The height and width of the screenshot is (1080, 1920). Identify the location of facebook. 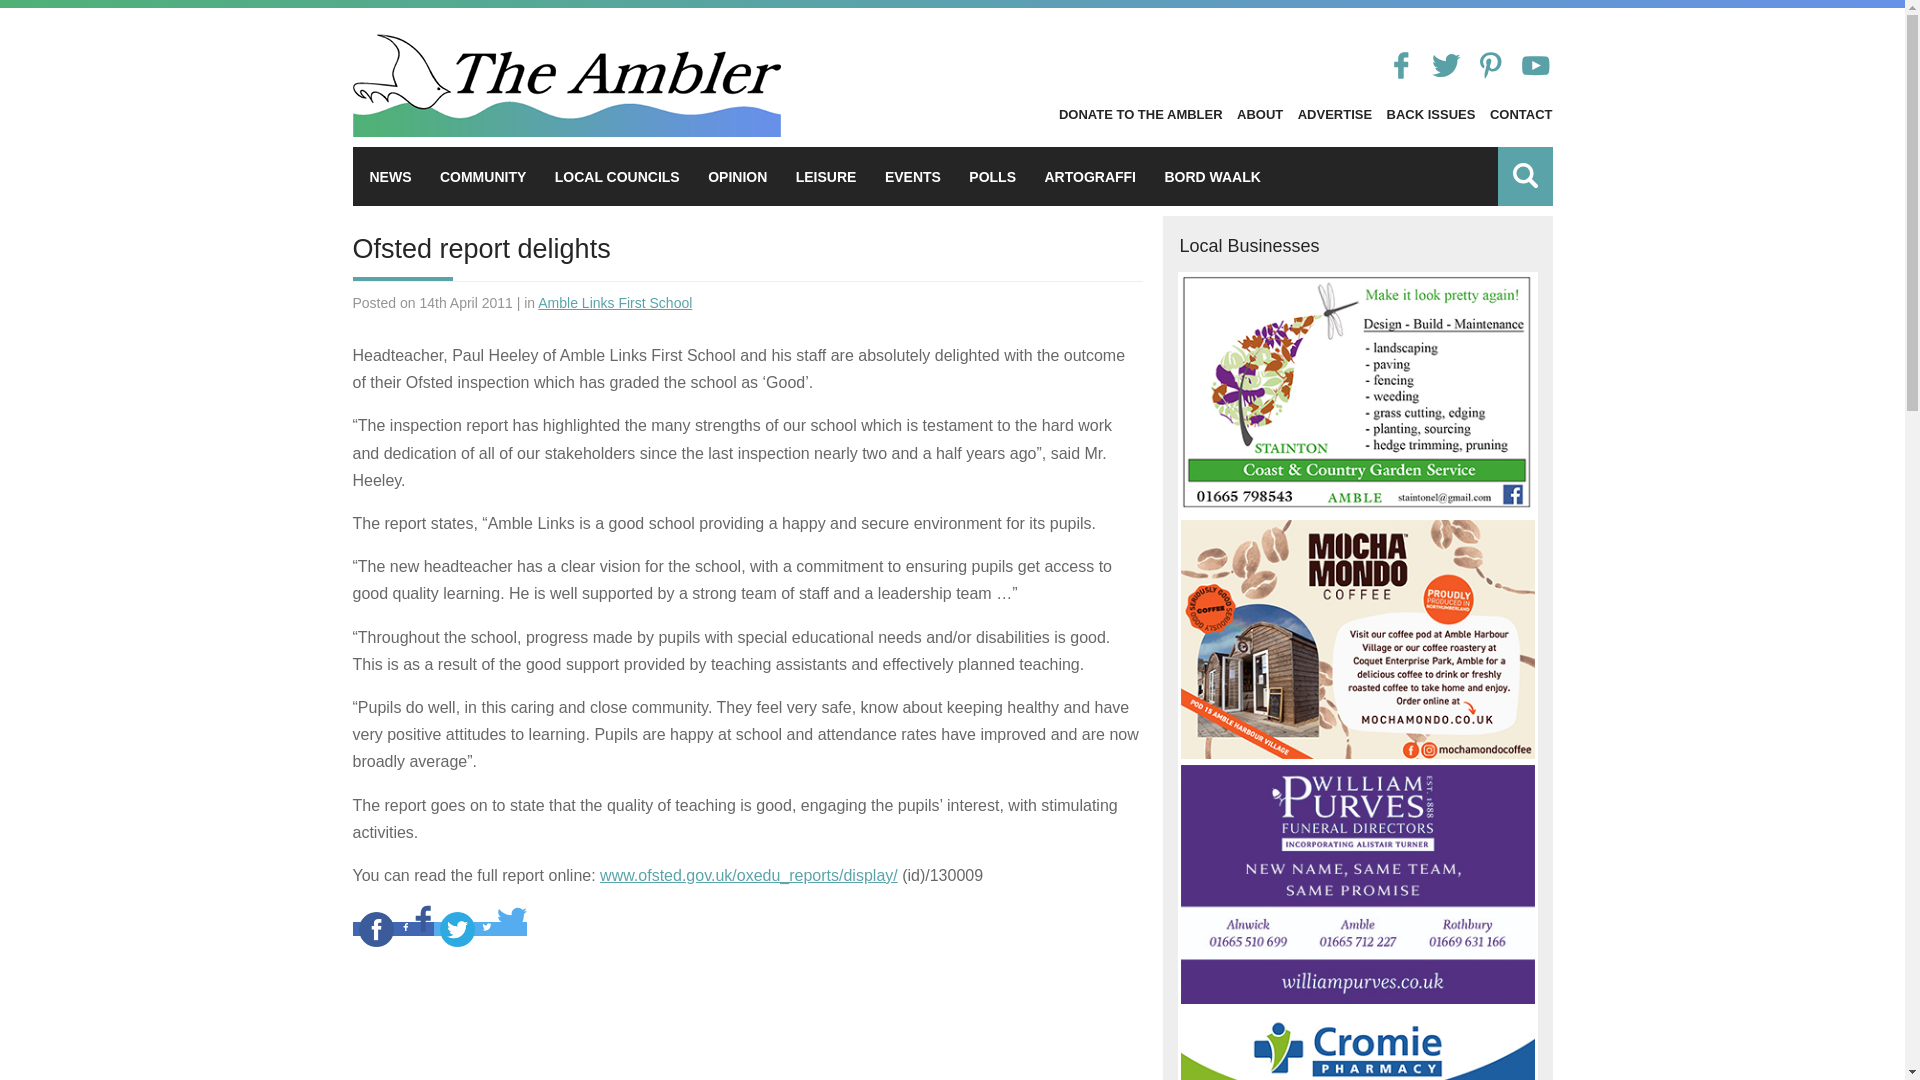
(375, 929).